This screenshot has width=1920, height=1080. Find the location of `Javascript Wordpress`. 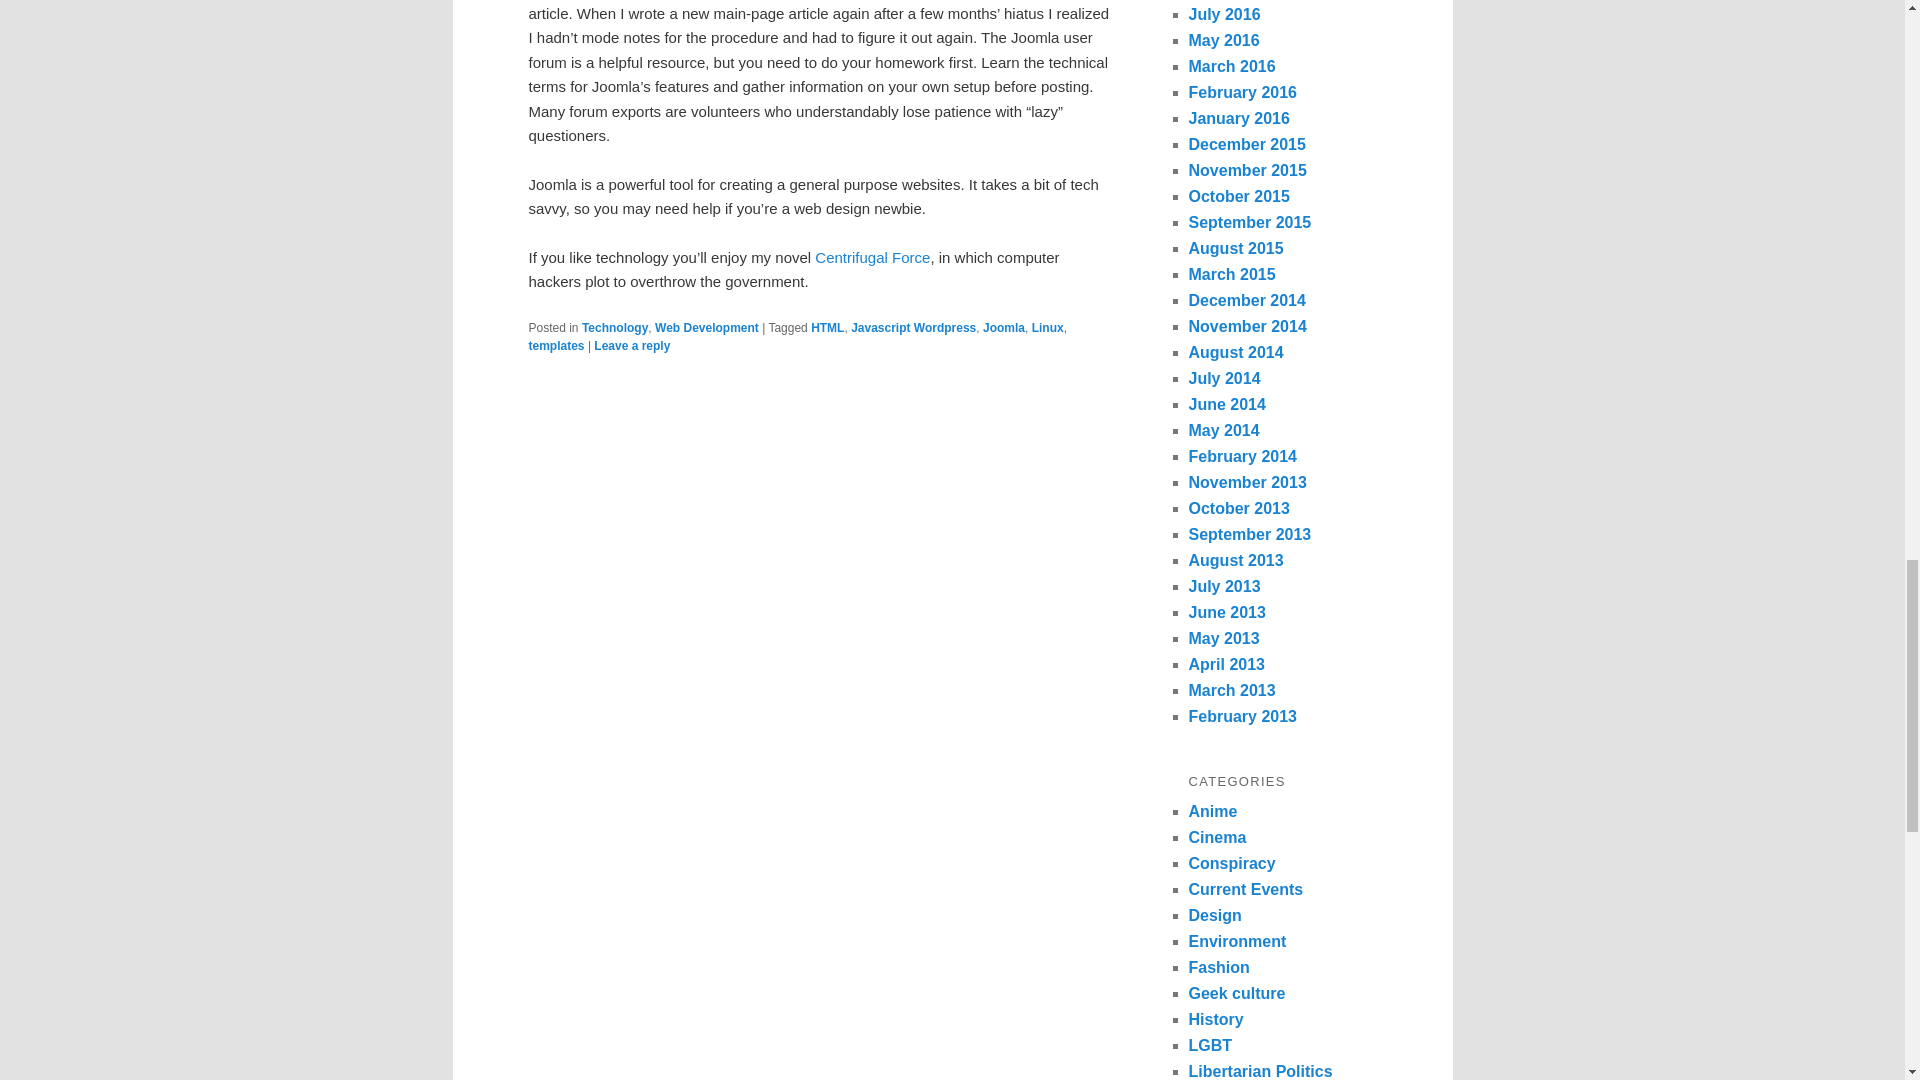

Javascript Wordpress is located at coordinates (912, 327).